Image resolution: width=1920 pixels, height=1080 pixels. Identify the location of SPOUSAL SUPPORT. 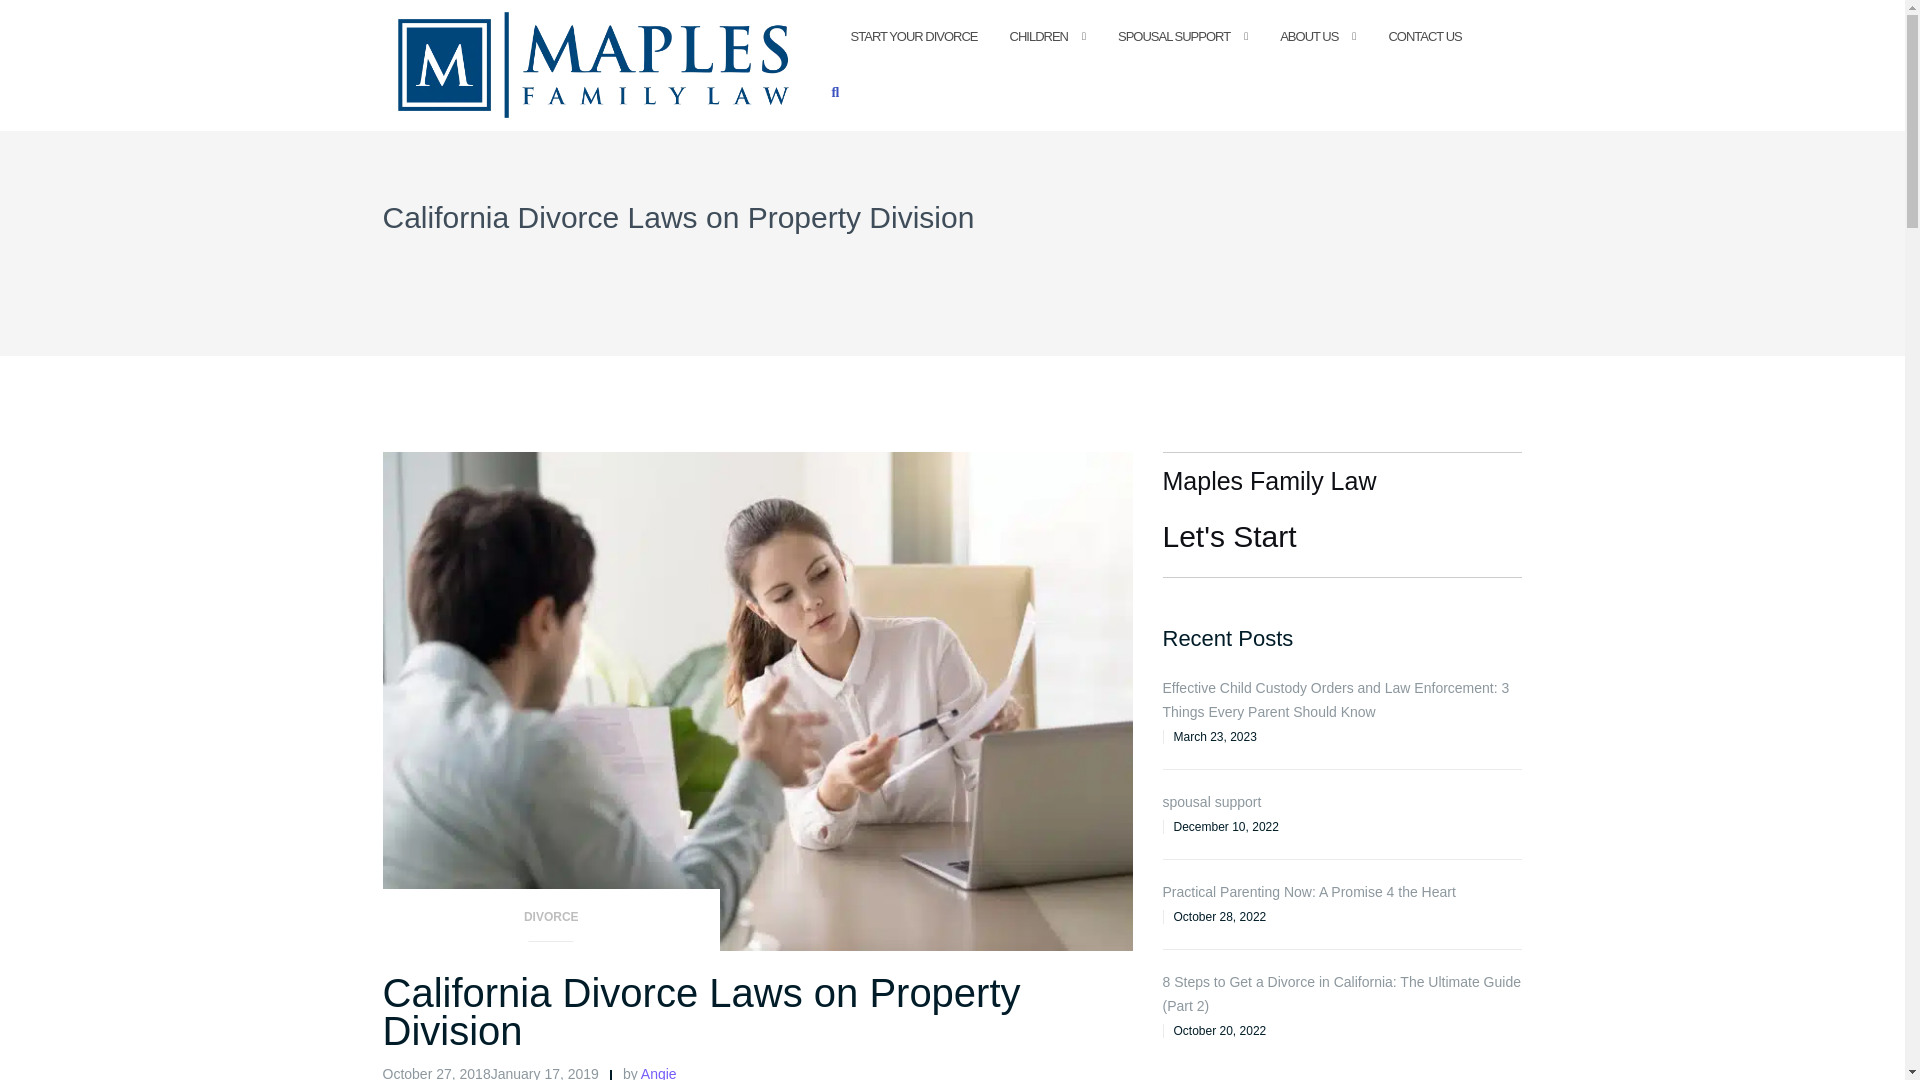
(1174, 36).